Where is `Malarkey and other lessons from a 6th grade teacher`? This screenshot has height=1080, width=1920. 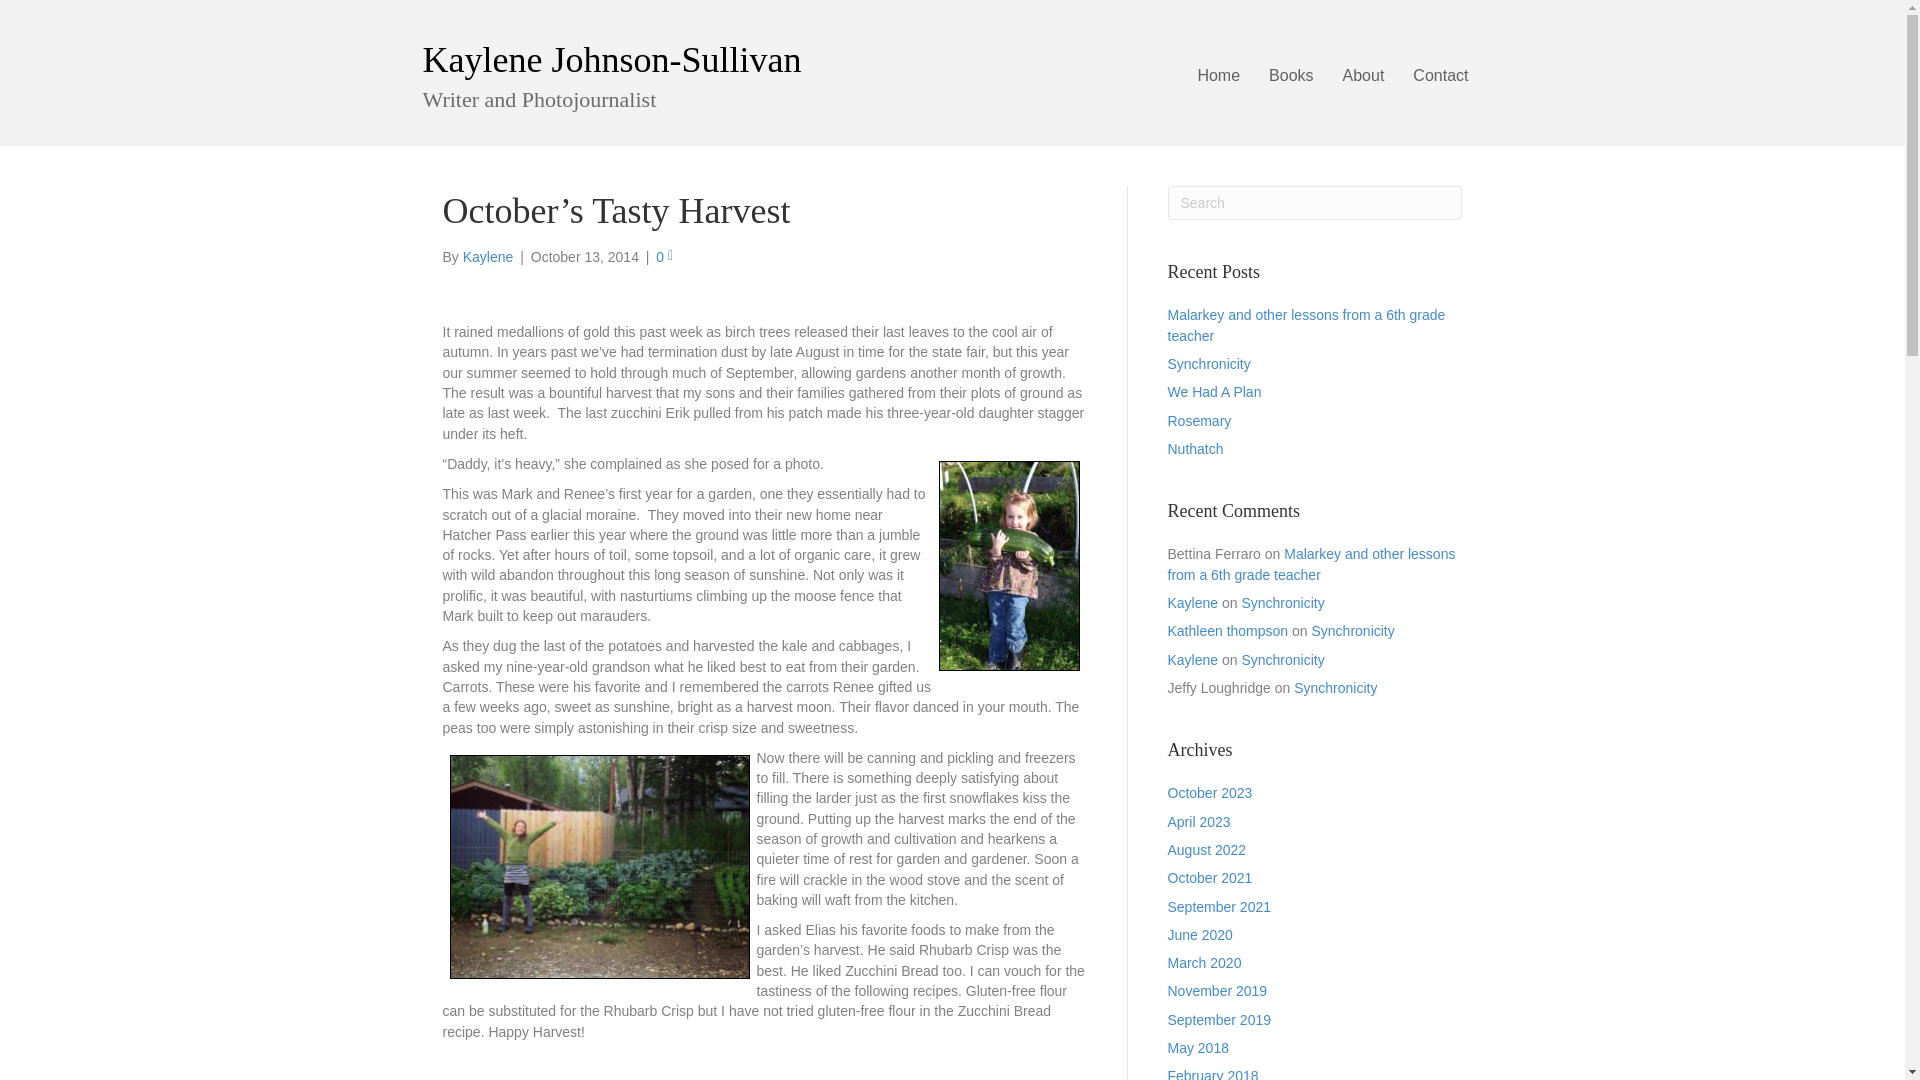 Malarkey and other lessons from a 6th grade teacher is located at coordinates (1306, 324).